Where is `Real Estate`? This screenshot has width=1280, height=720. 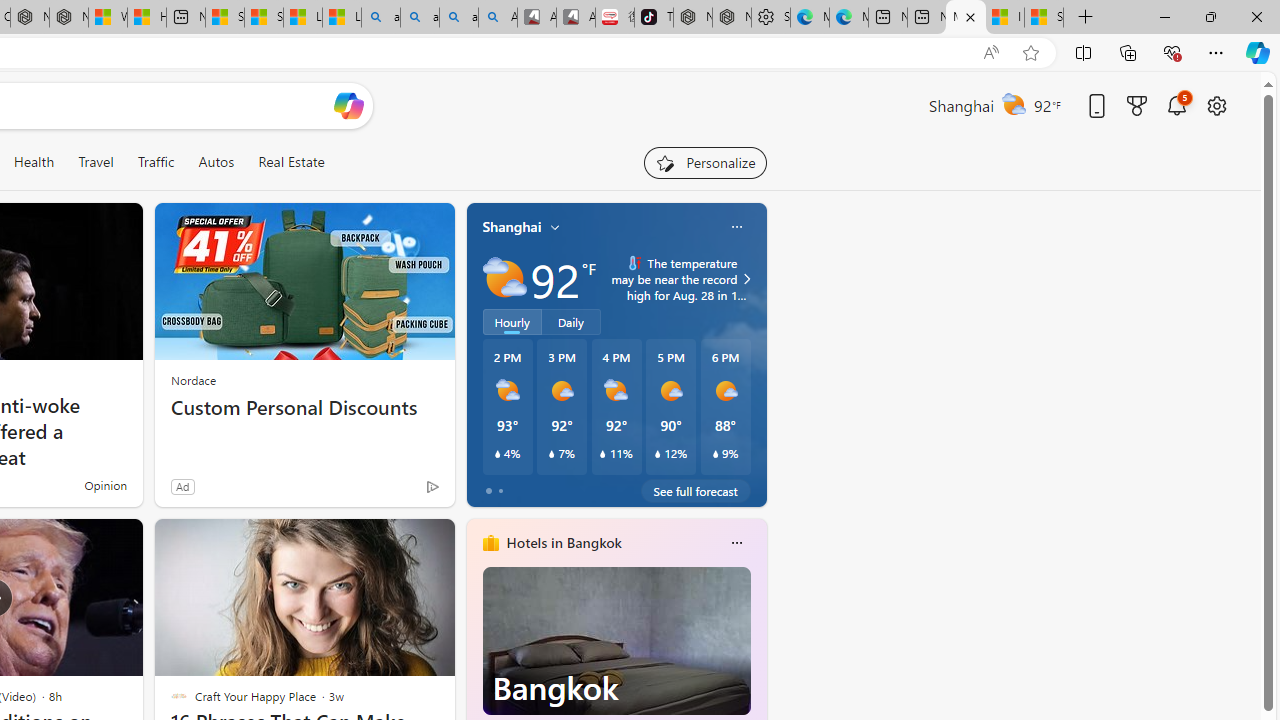
Real Estate is located at coordinates (290, 162).